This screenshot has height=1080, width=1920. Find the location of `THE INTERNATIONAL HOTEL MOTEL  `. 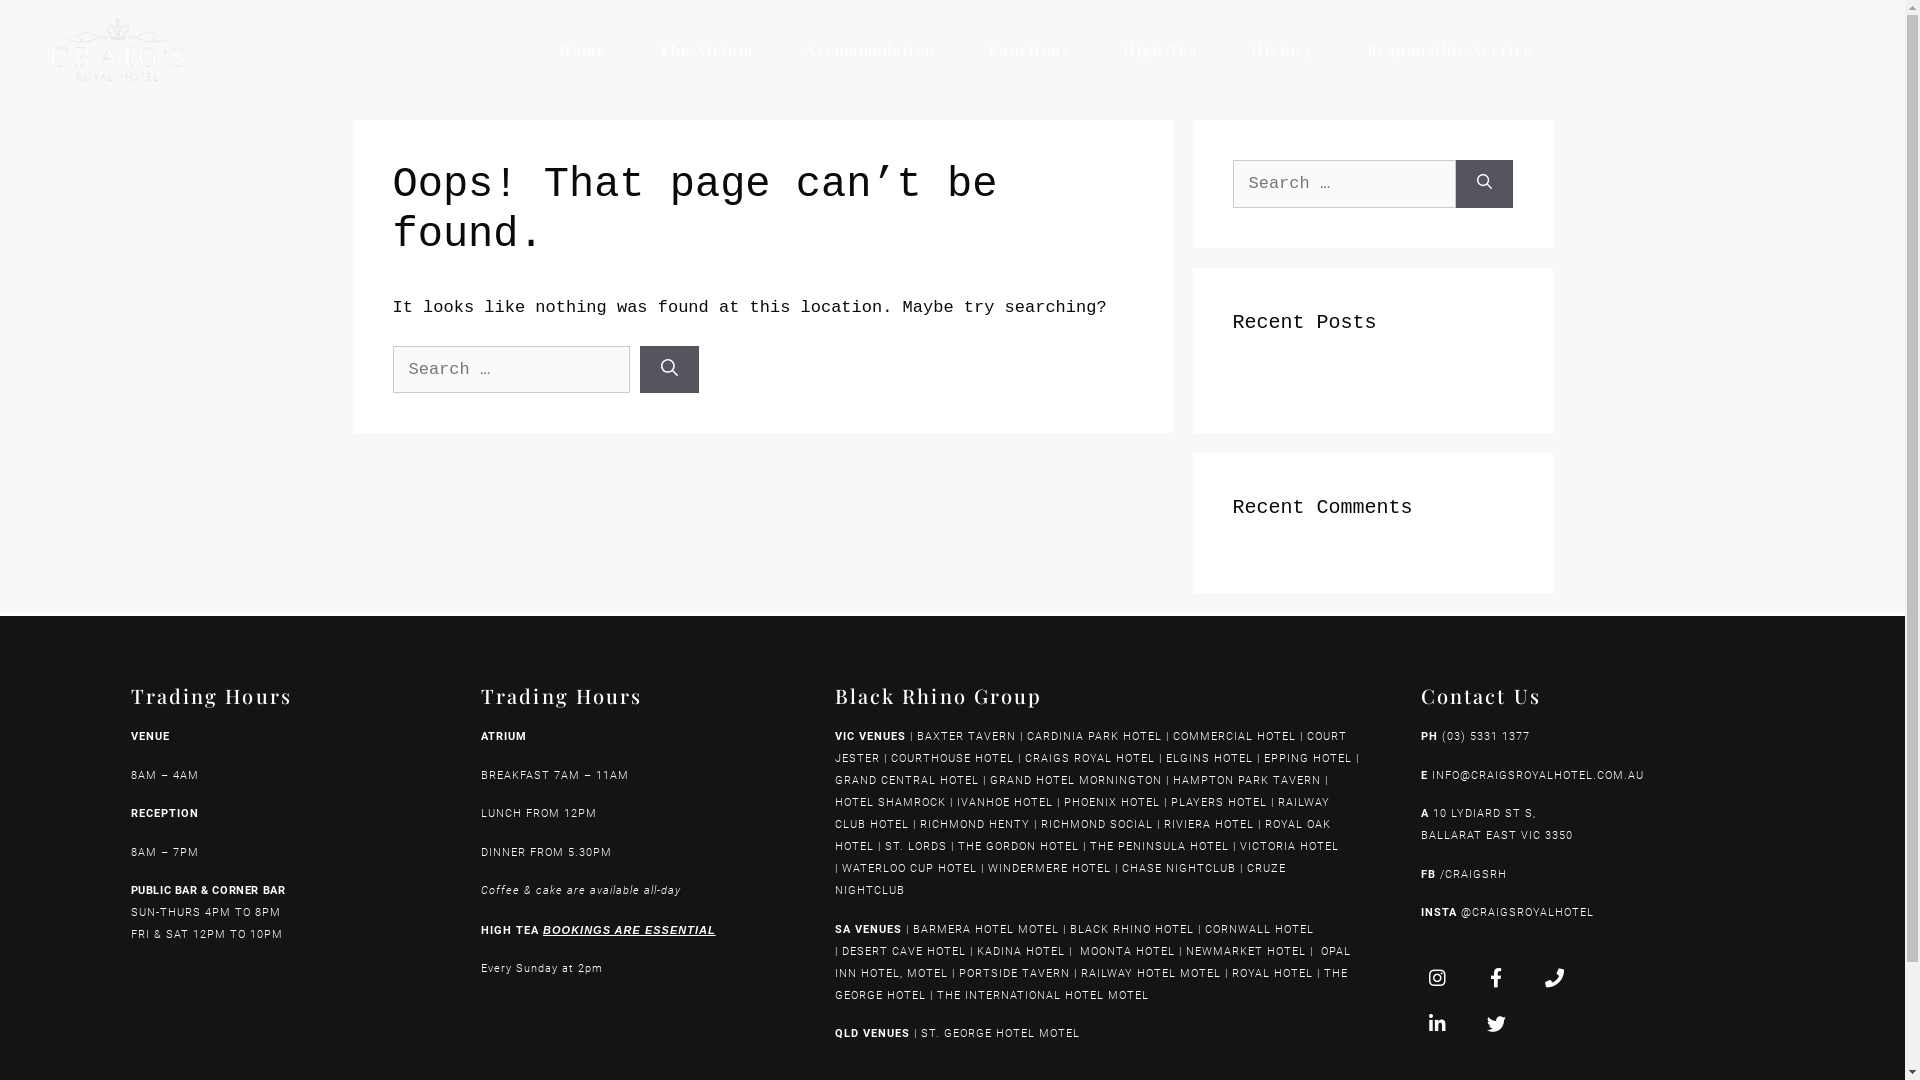

THE INTERNATIONAL HOTEL MOTEL   is located at coordinates (1047, 994).